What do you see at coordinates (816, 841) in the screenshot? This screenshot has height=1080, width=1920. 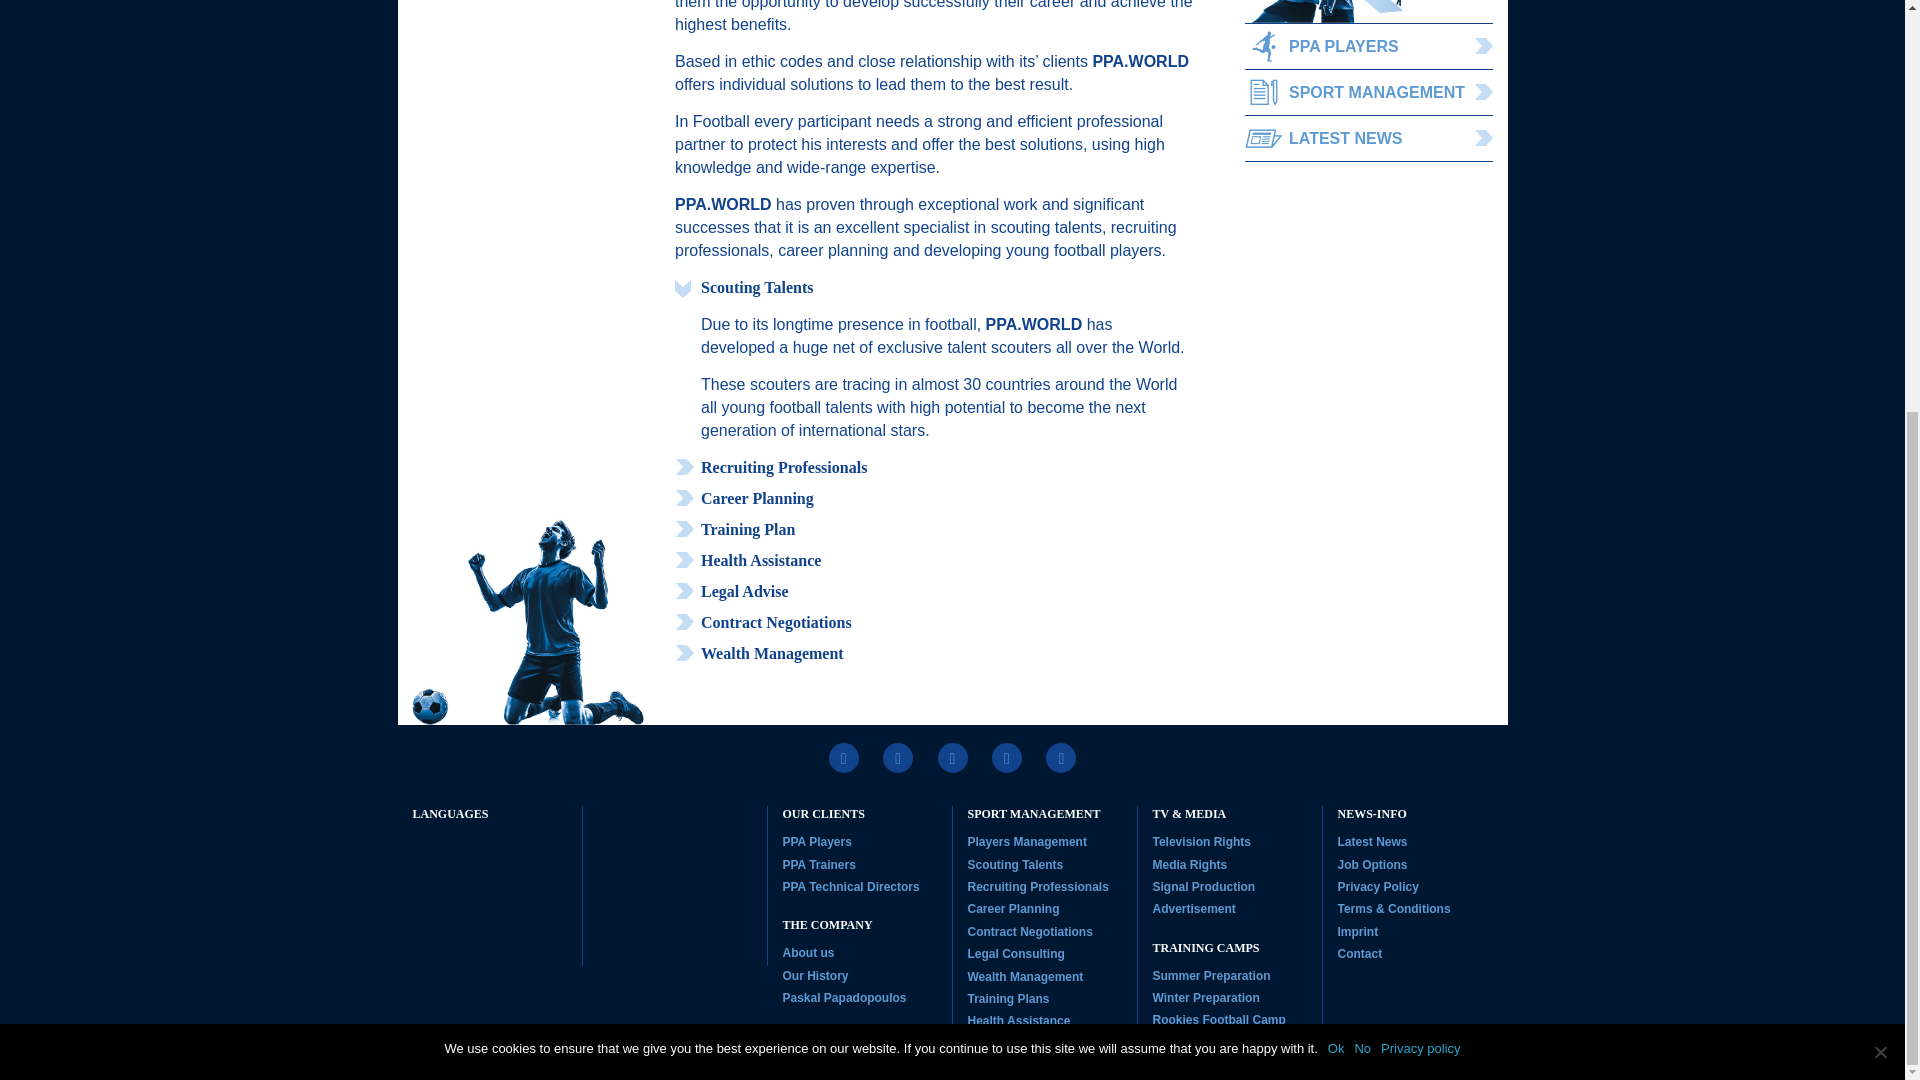 I see `PPA Players` at bounding box center [816, 841].